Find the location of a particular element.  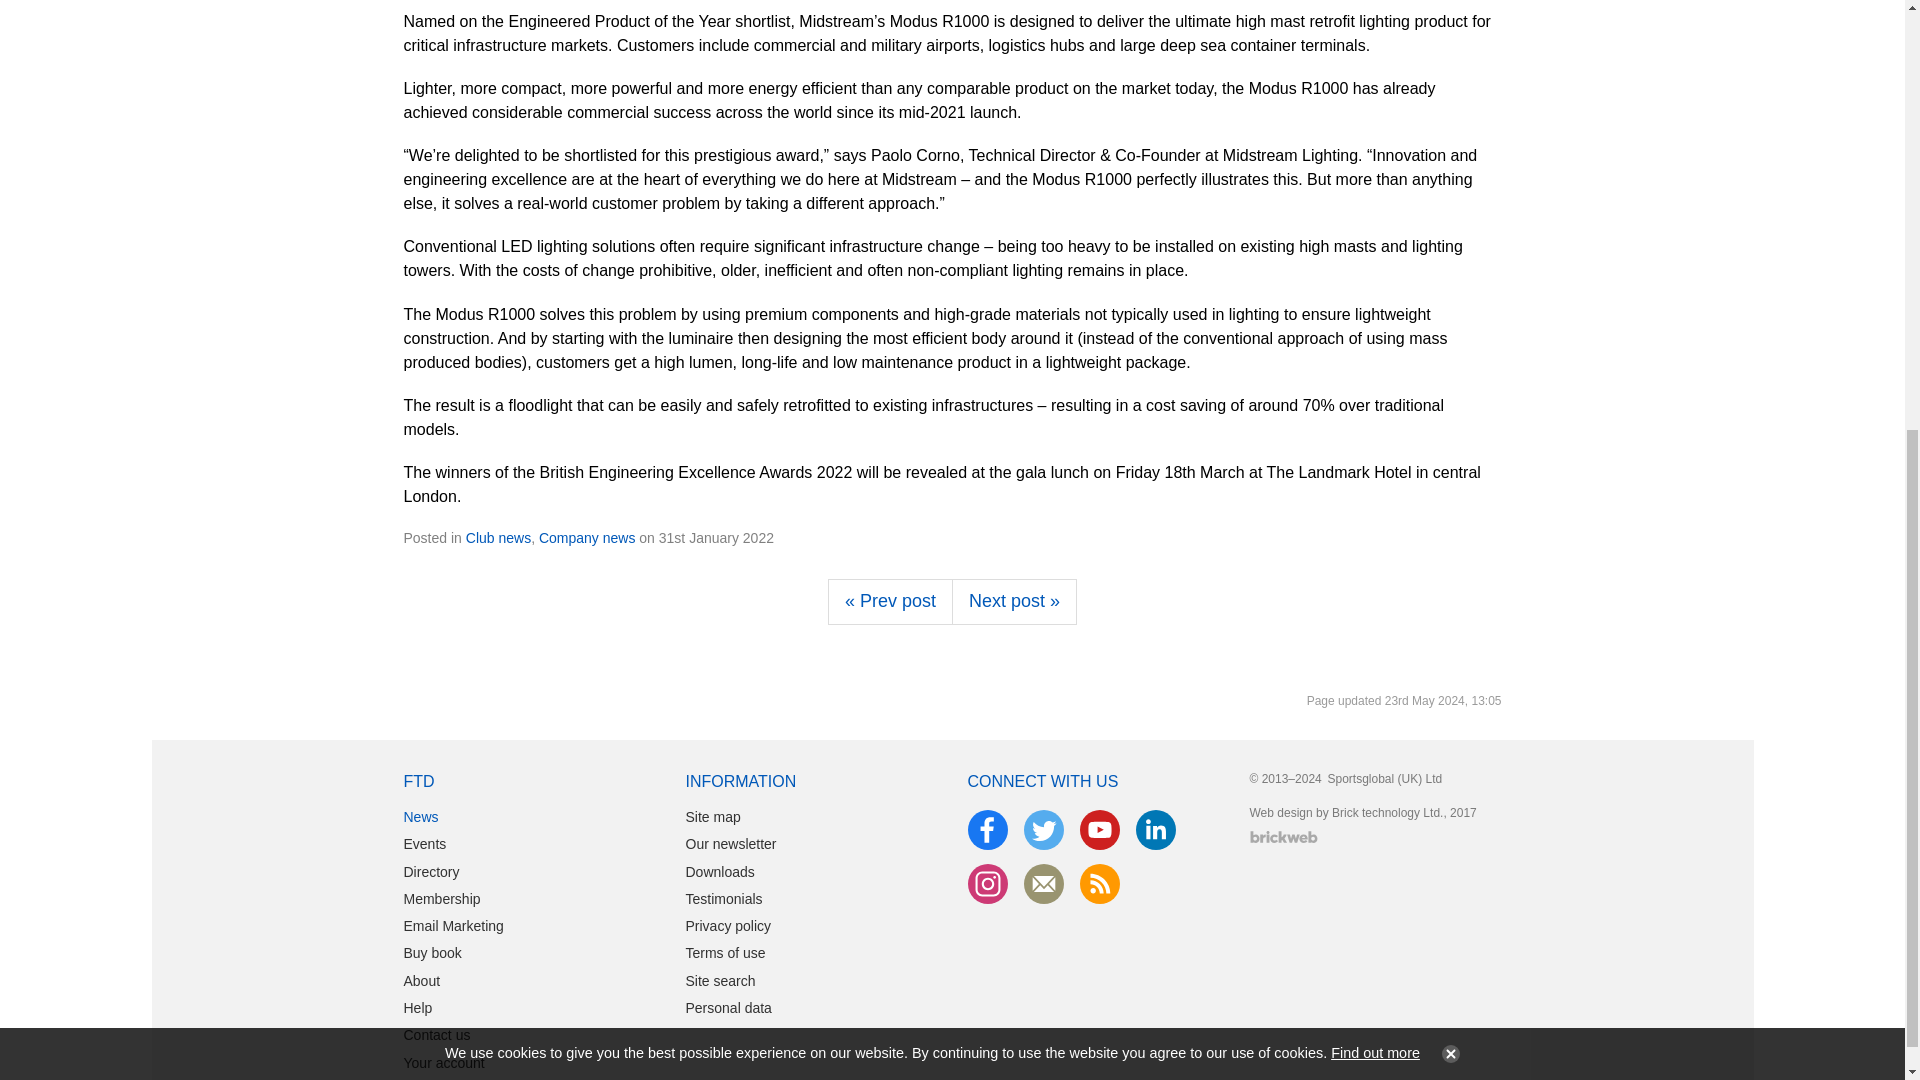

Facebook is located at coordinates (988, 830).